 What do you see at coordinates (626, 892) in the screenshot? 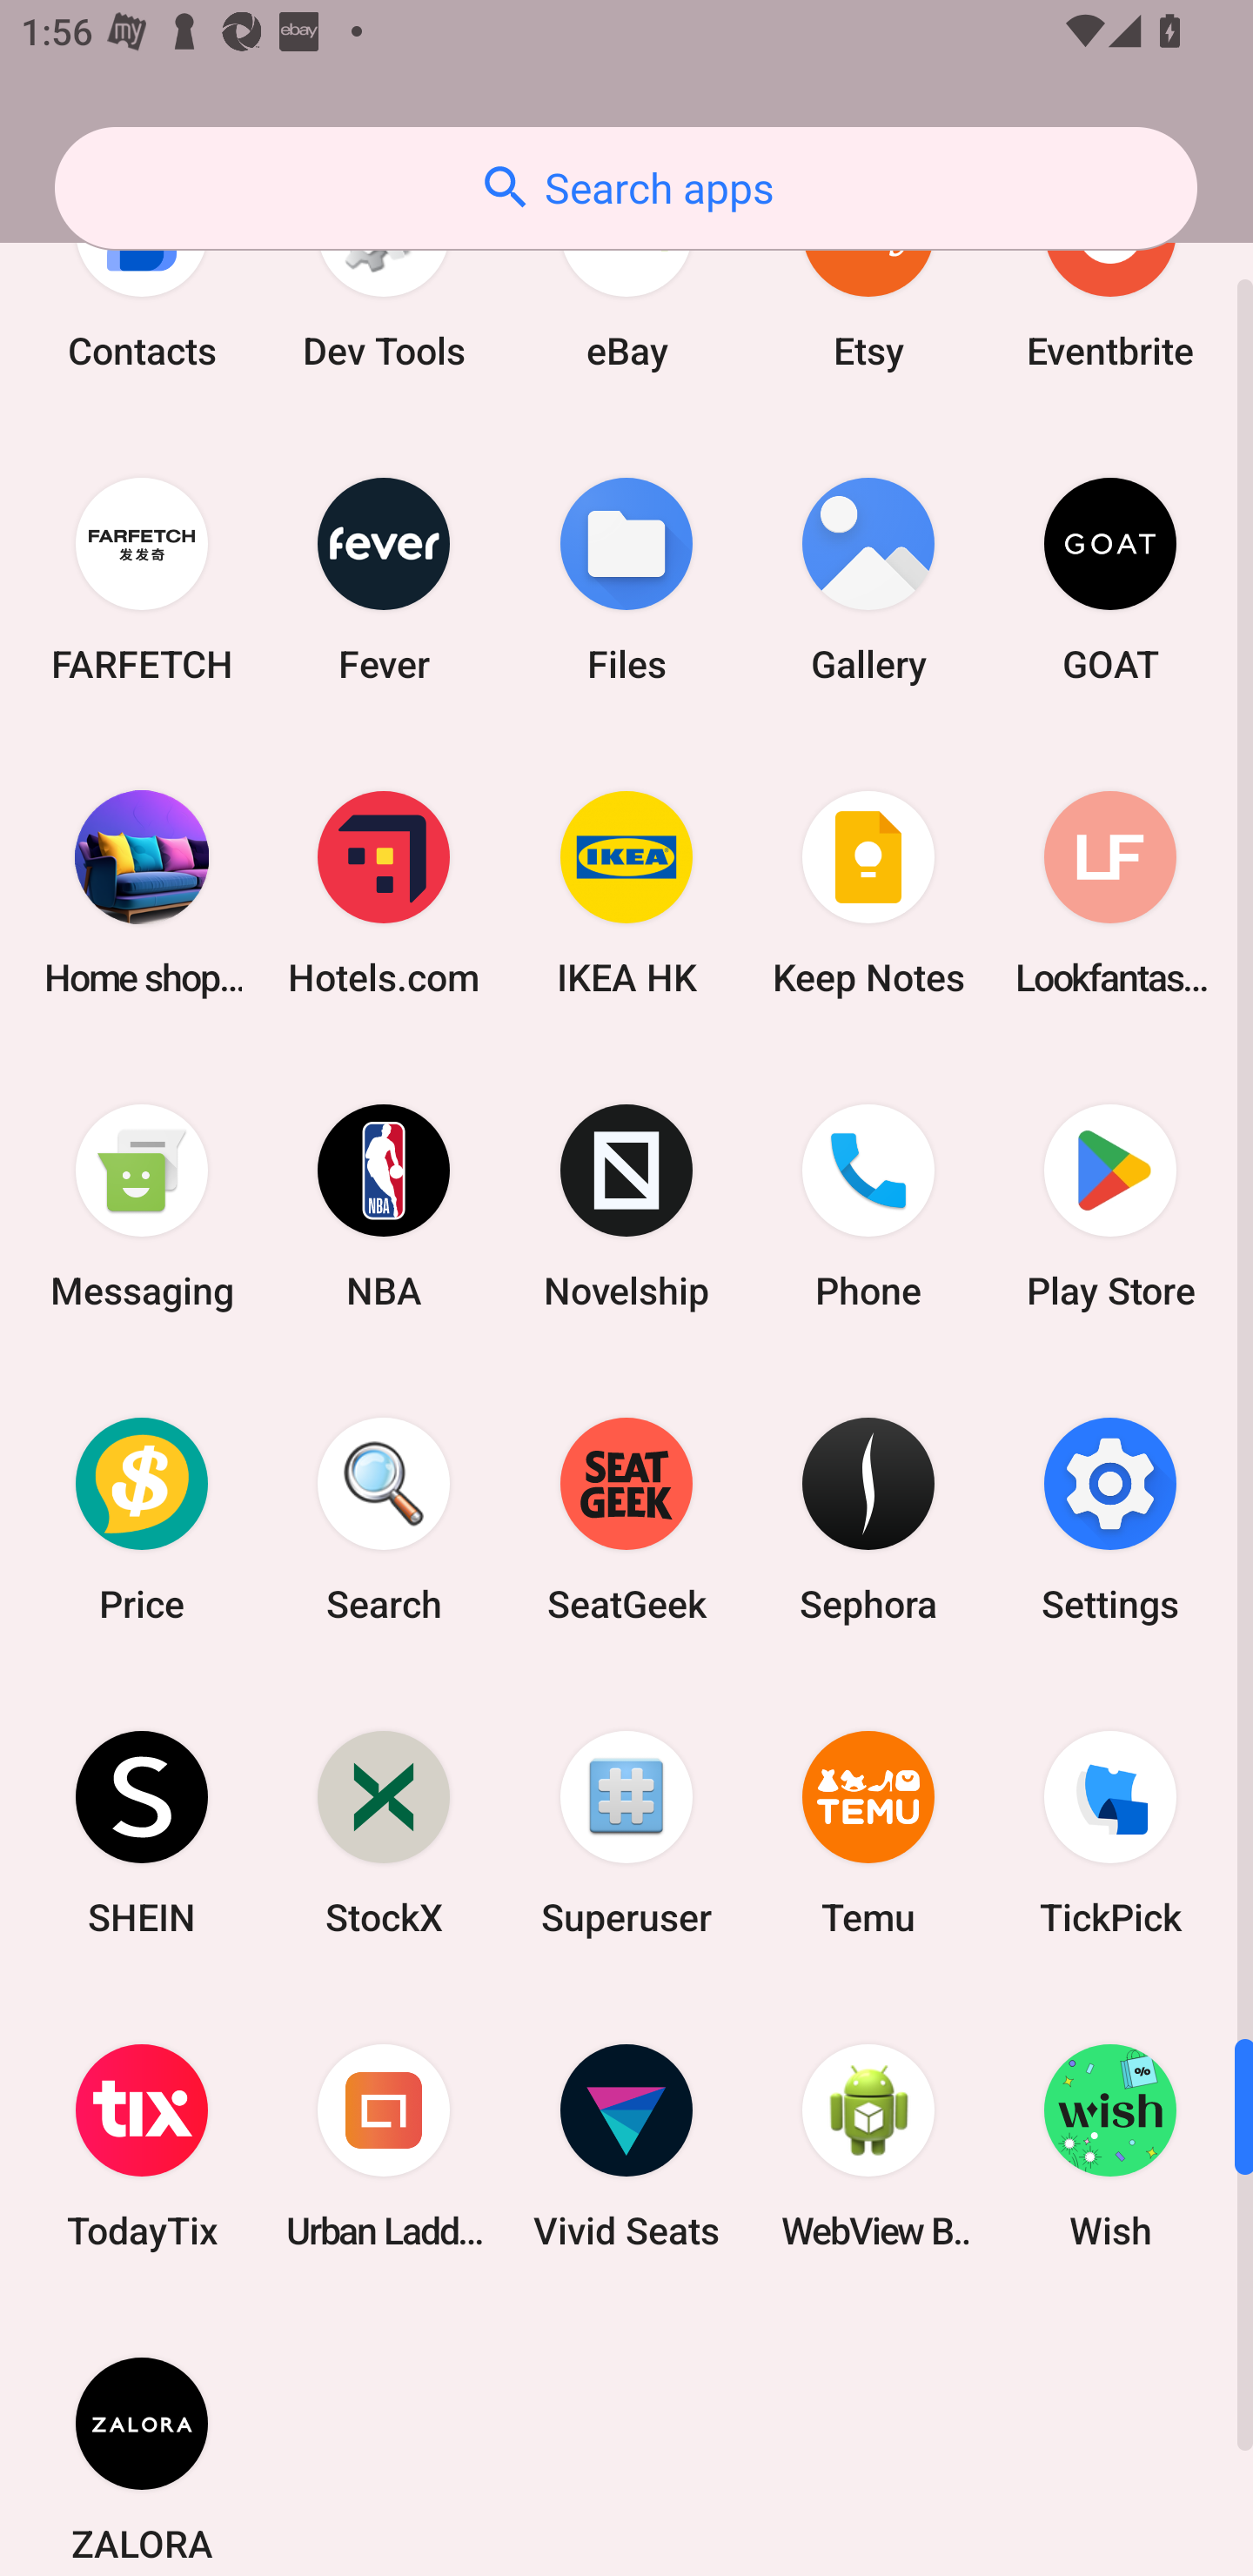
I see `IKEA HK` at bounding box center [626, 892].